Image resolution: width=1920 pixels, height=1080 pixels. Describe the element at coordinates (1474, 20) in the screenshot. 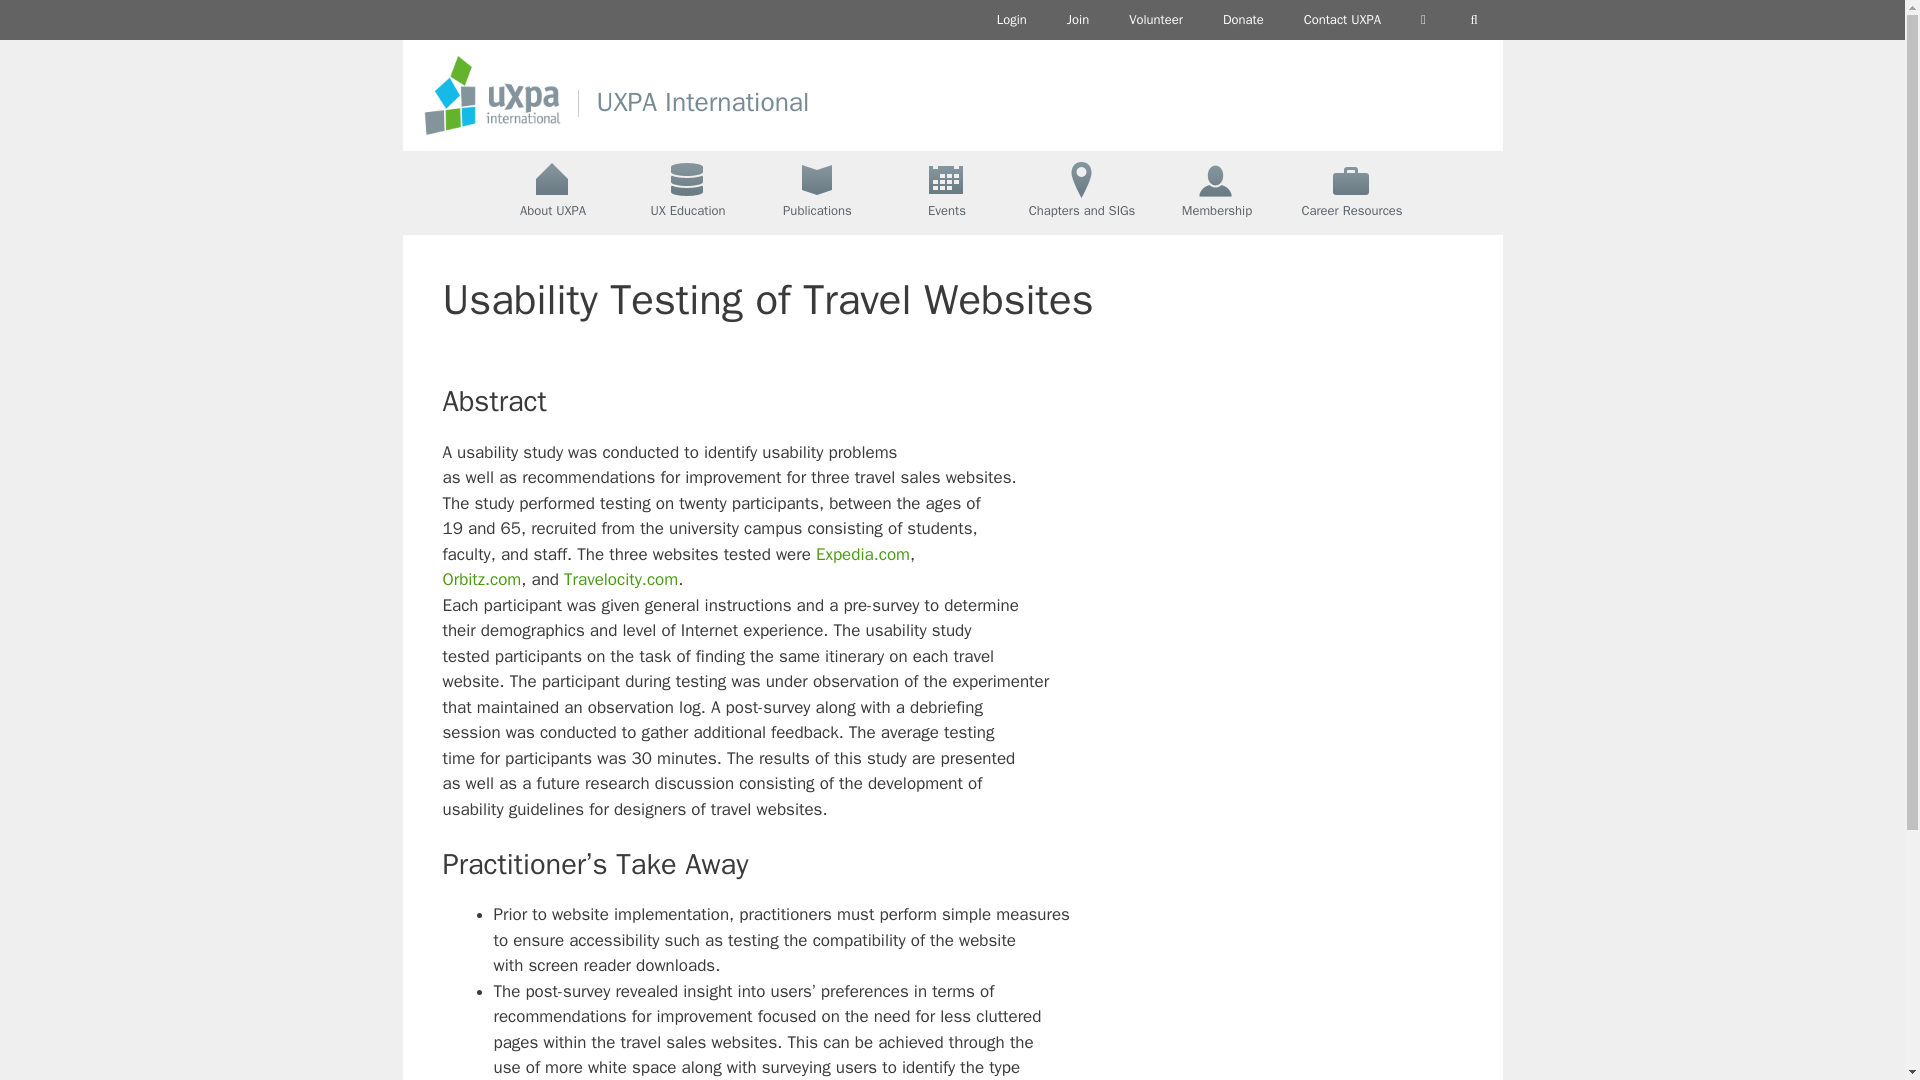

I see `Search` at that location.